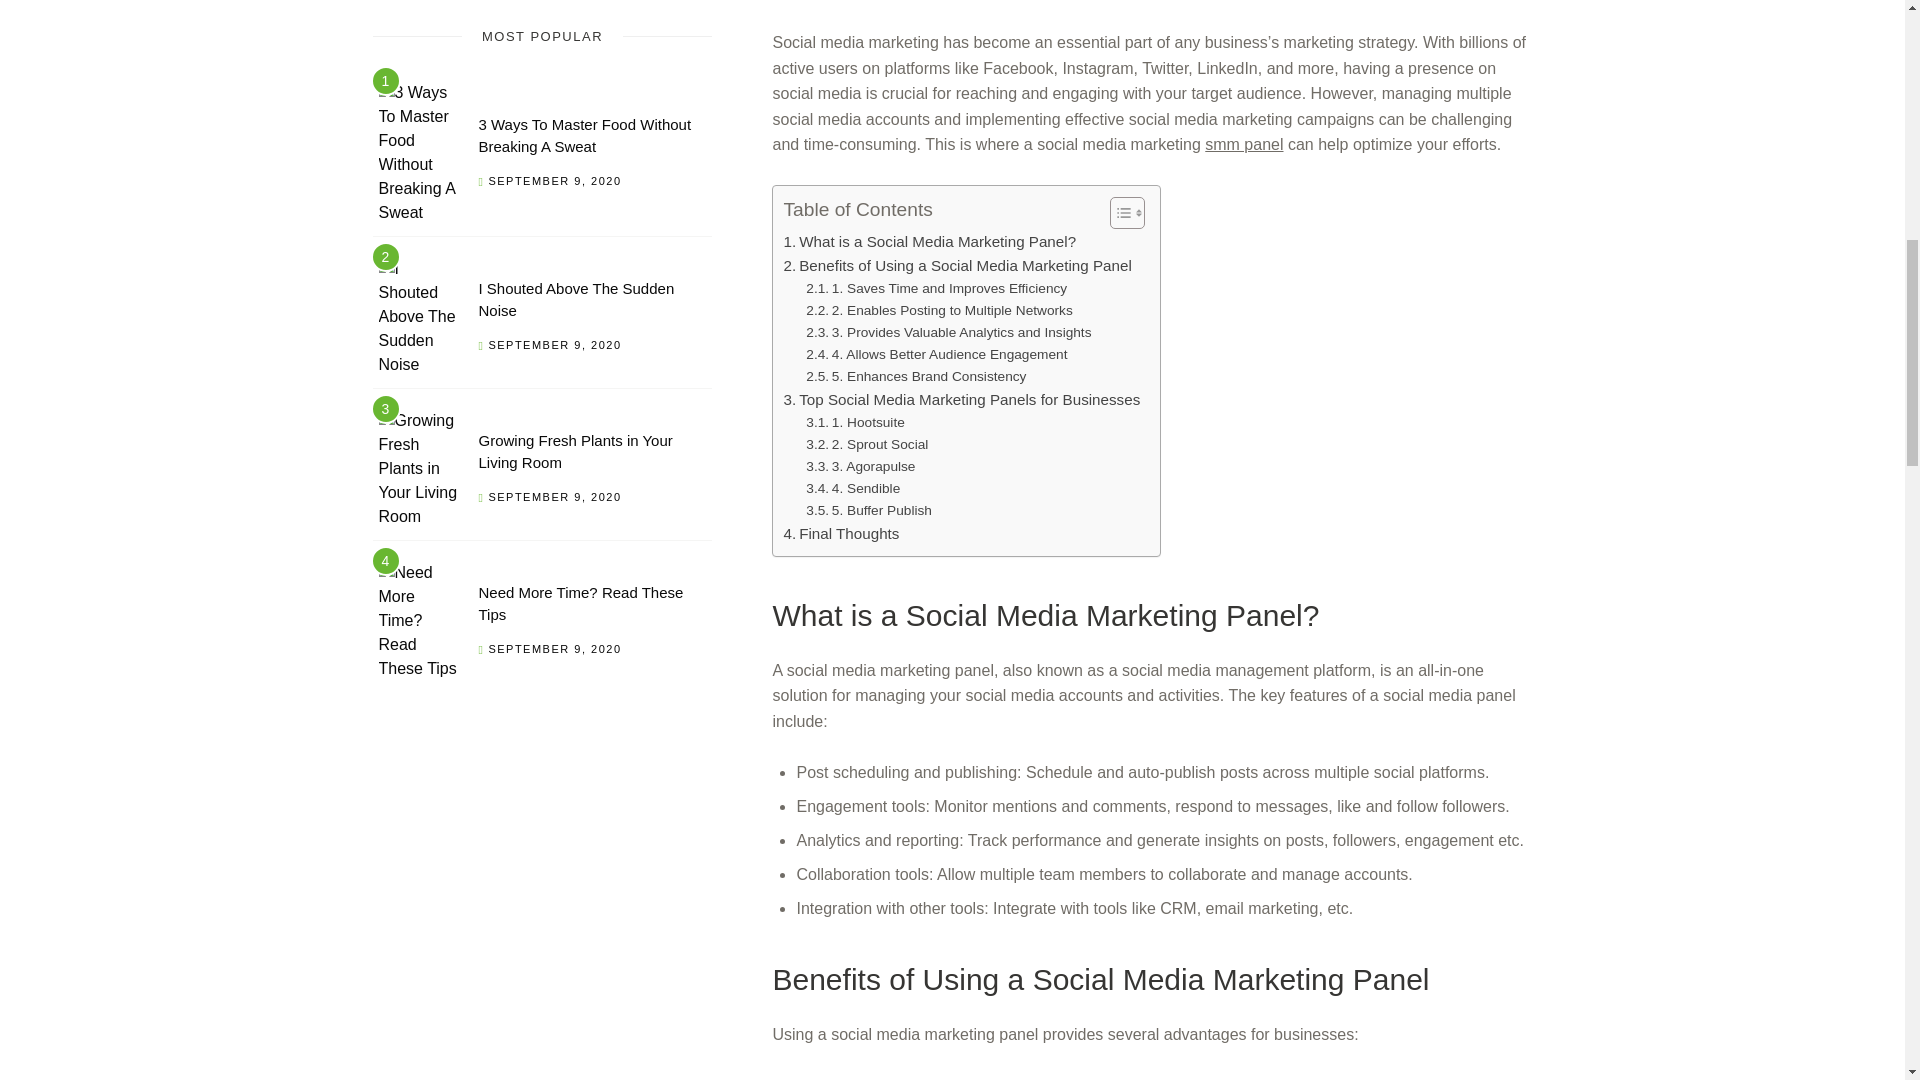  I want to click on Benefits of Using a Social Media Marketing Panel, so click(956, 265).